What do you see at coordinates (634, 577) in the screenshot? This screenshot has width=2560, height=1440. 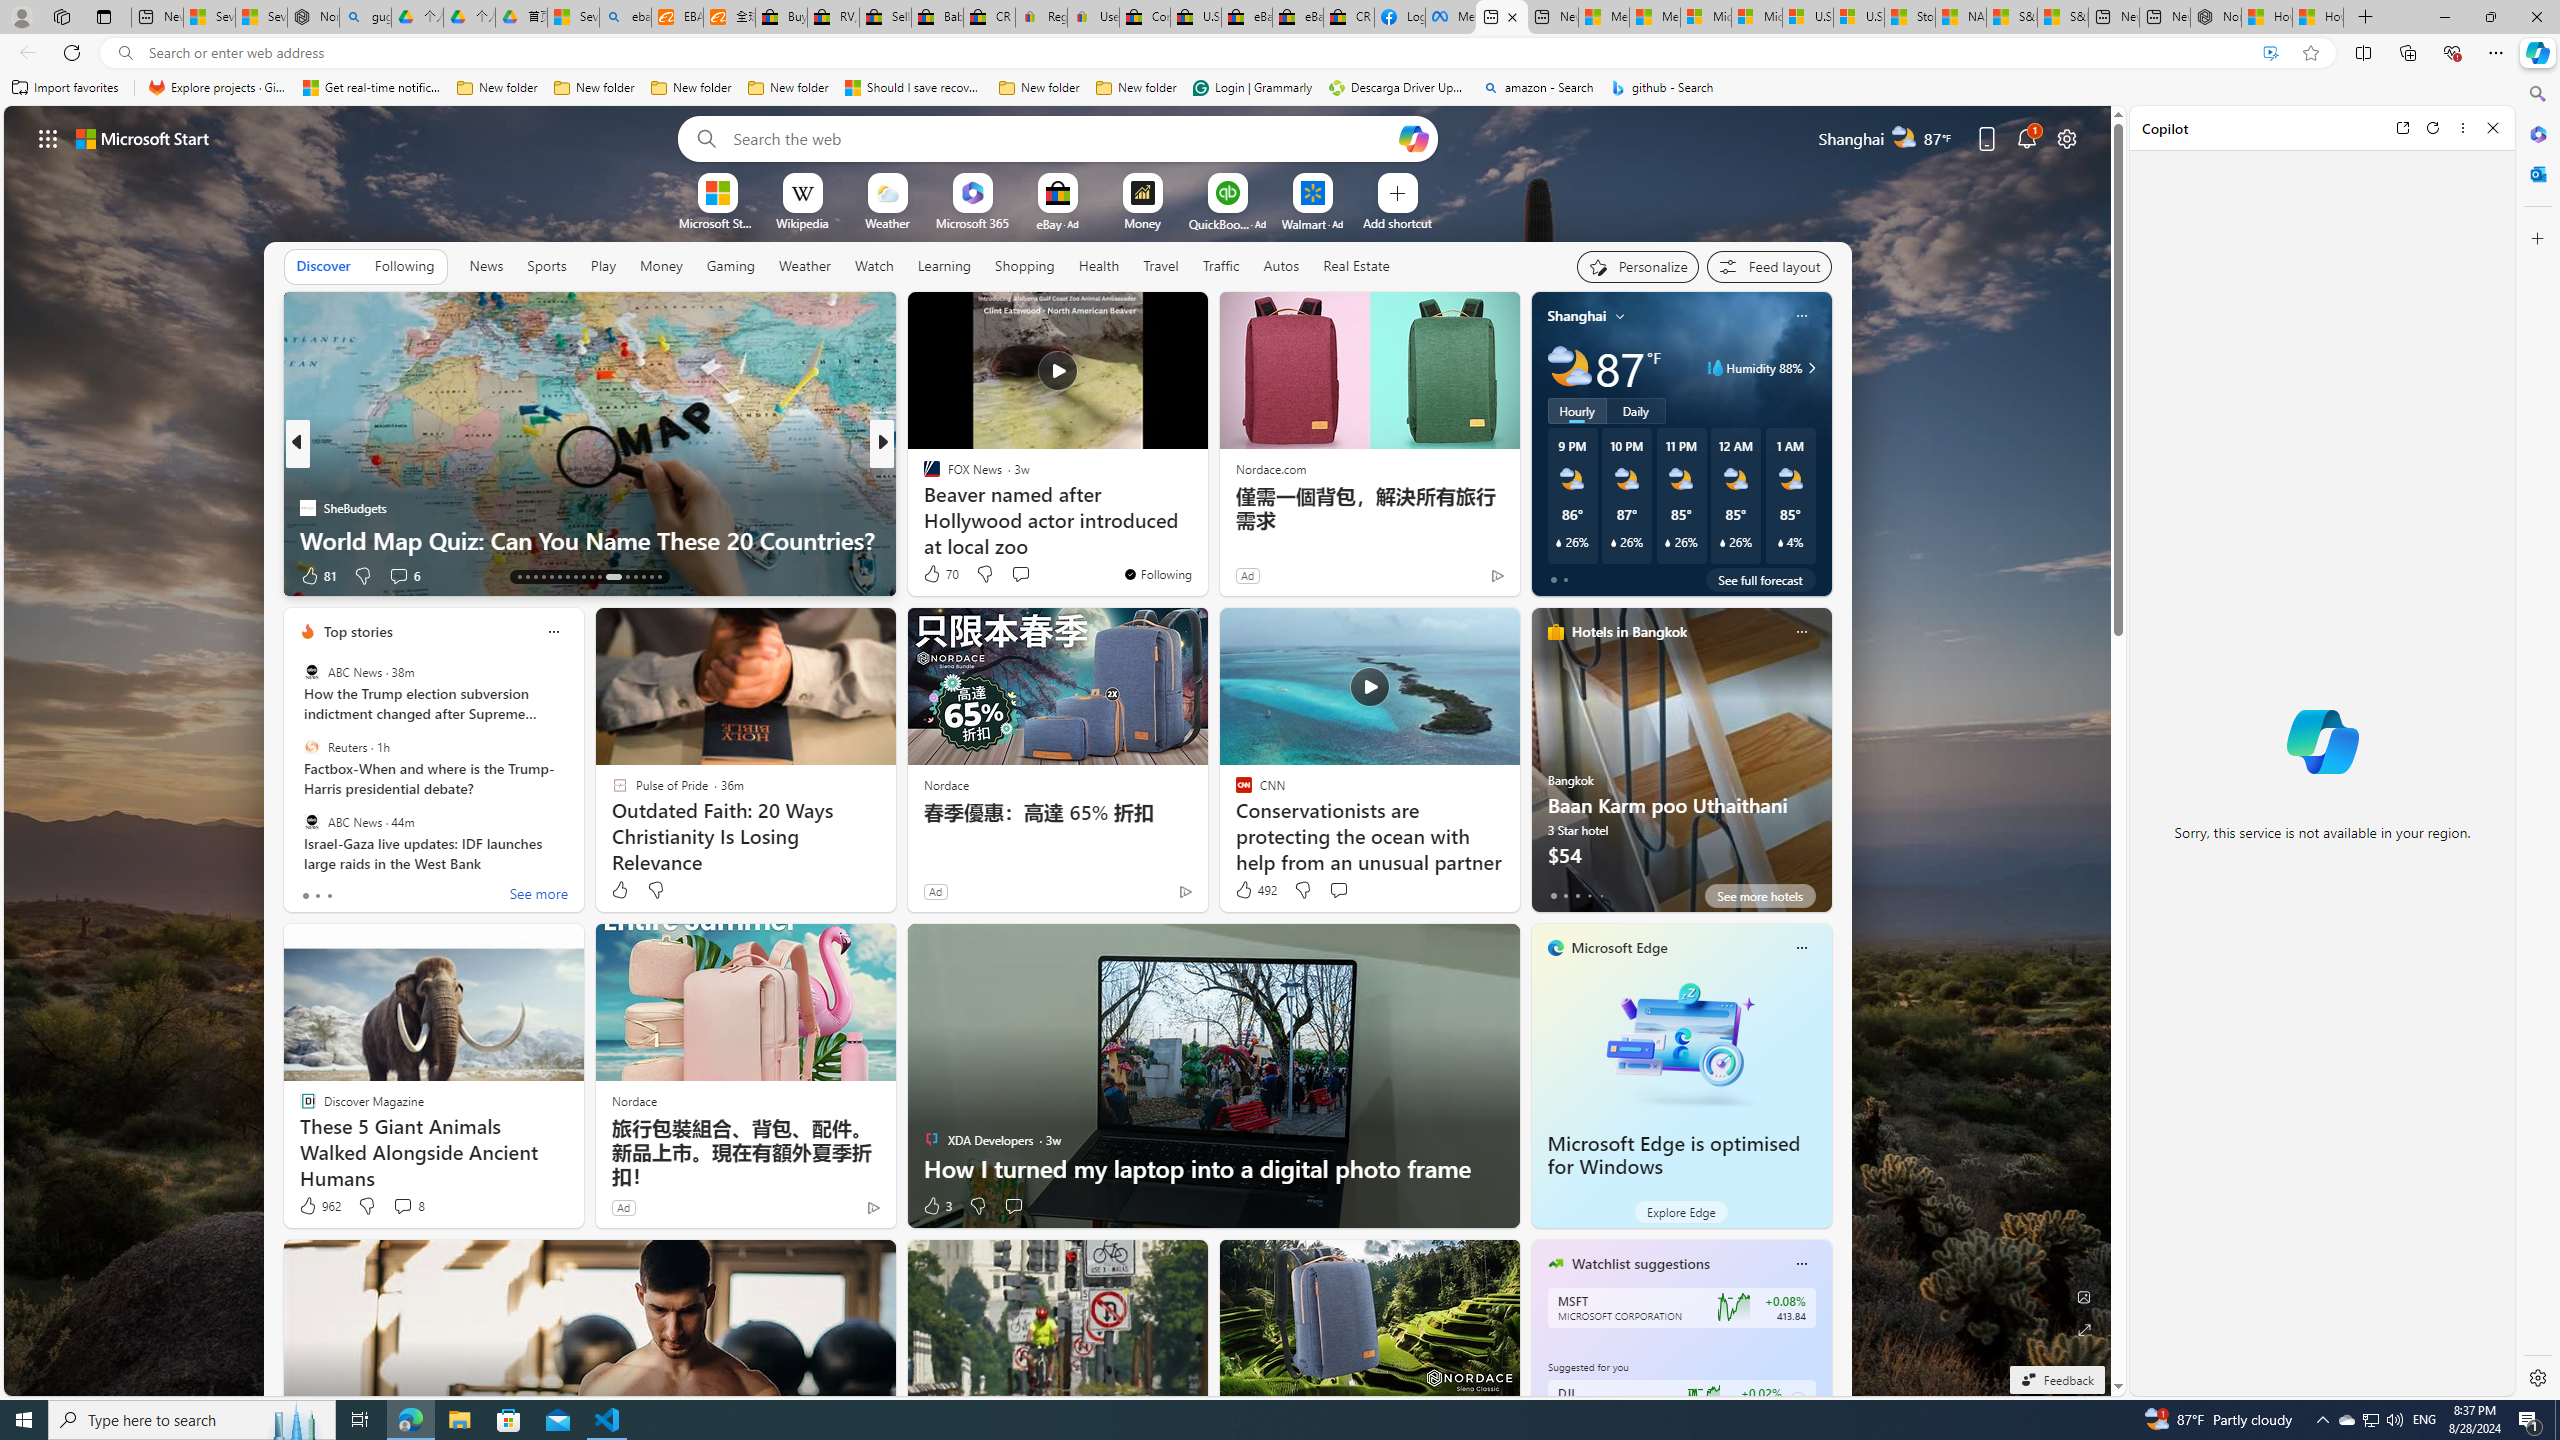 I see `AutomationID: tab-32` at bounding box center [634, 577].